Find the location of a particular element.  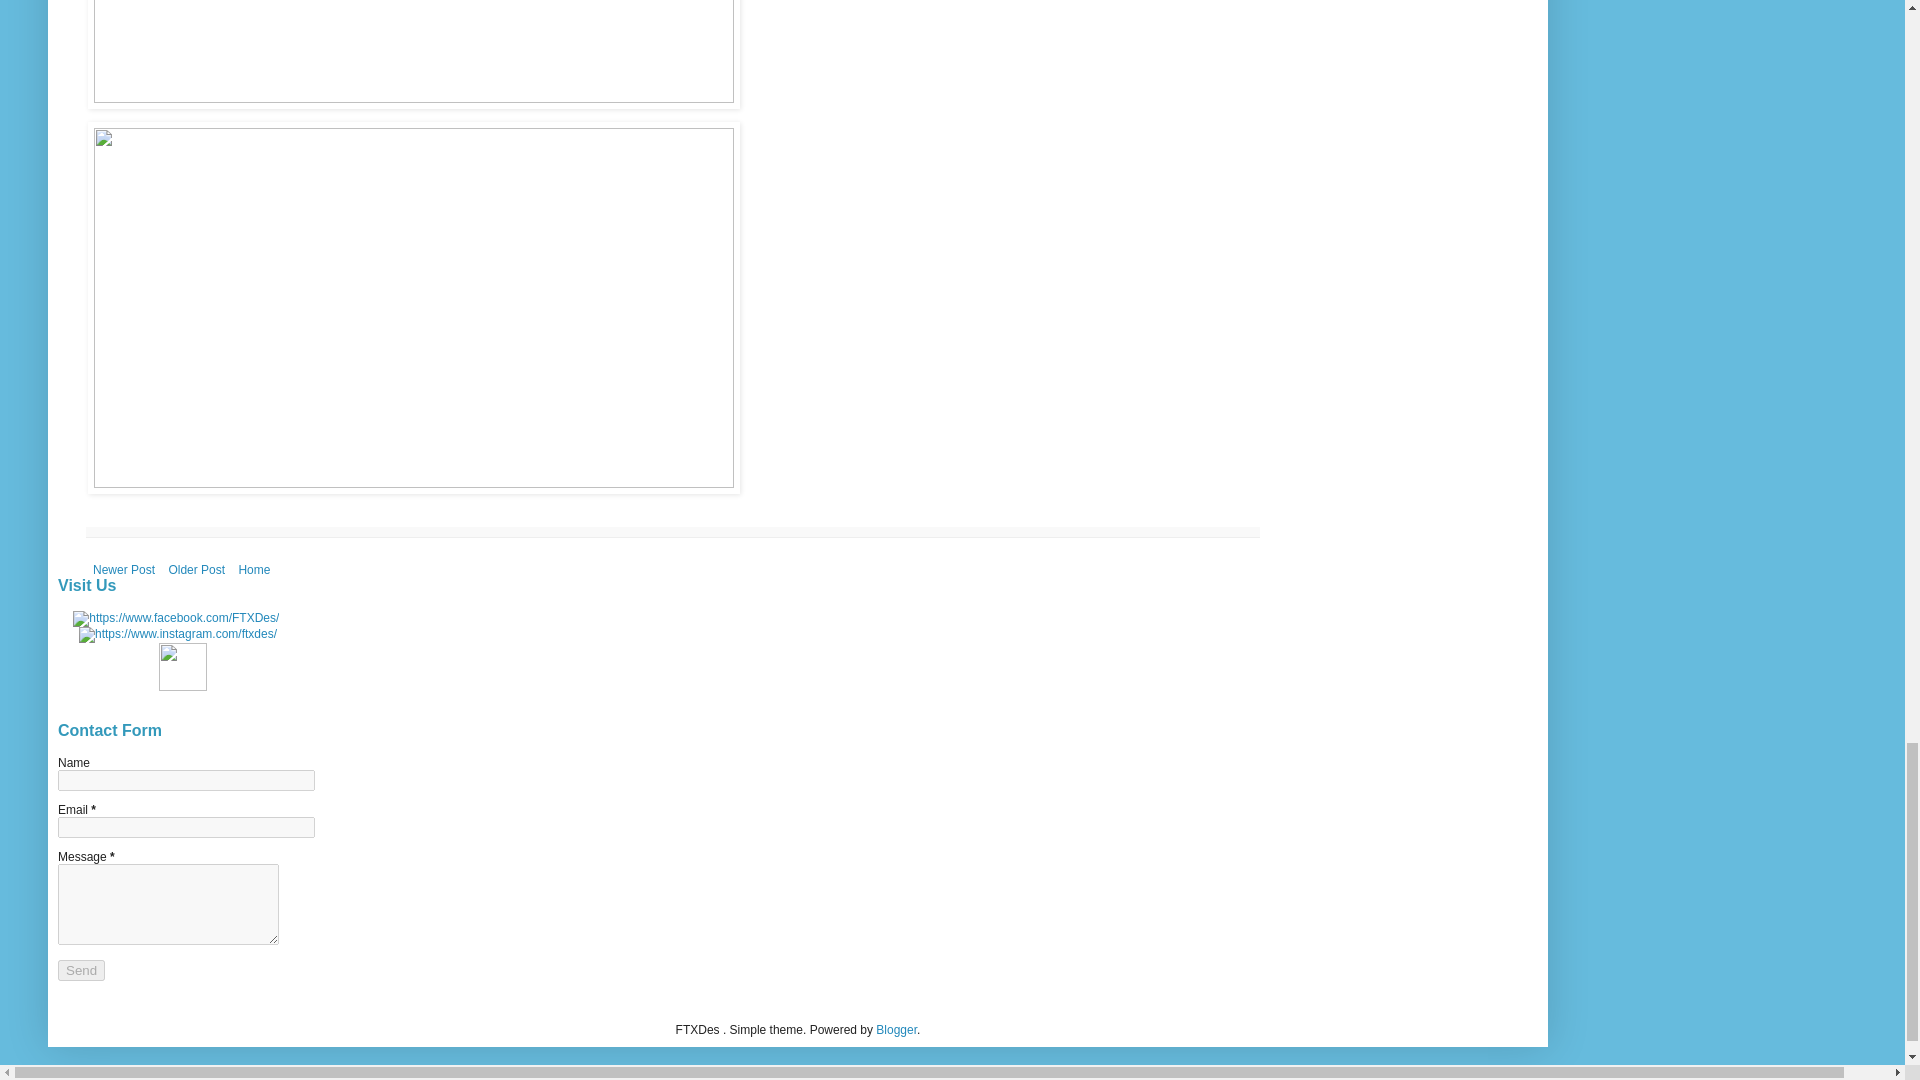

Newer Post is located at coordinates (124, 570).